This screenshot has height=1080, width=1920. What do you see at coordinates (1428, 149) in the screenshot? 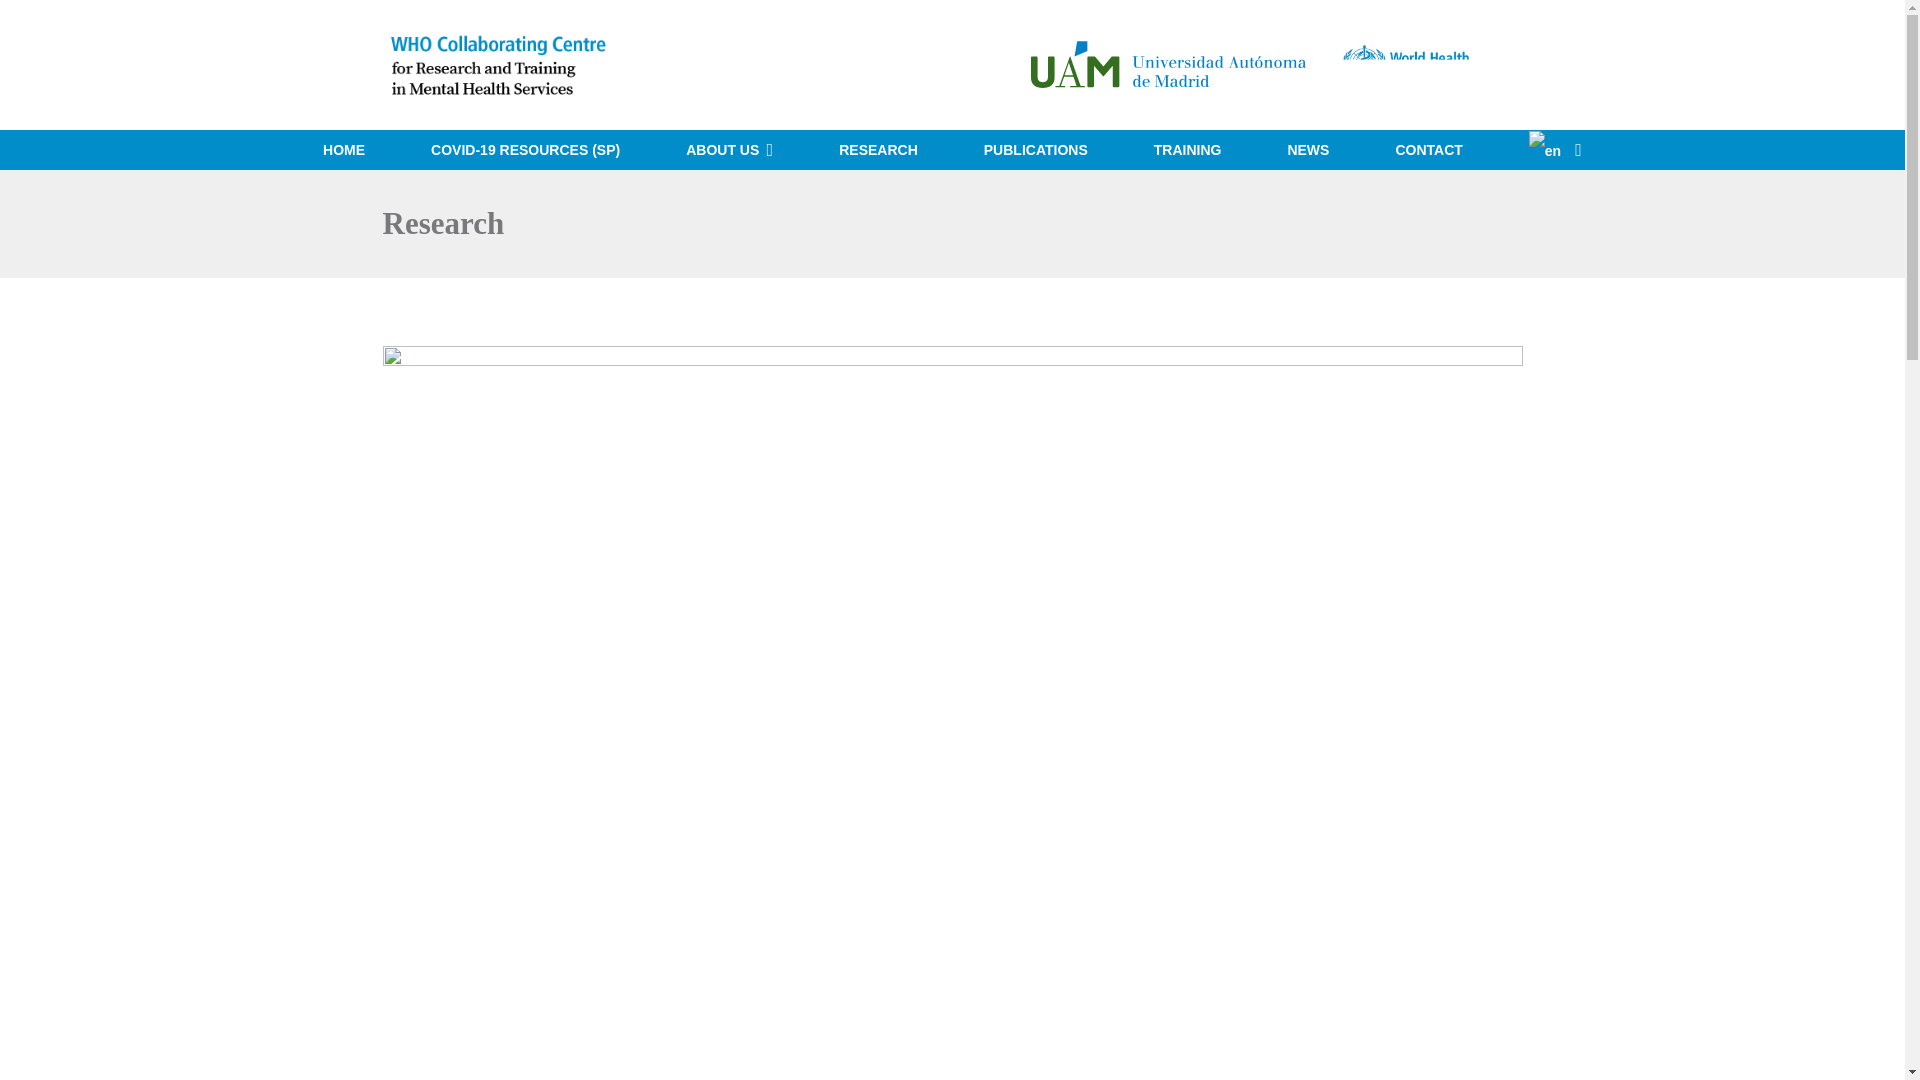
I see `CONTACT` at bounding box center [1428, 149].